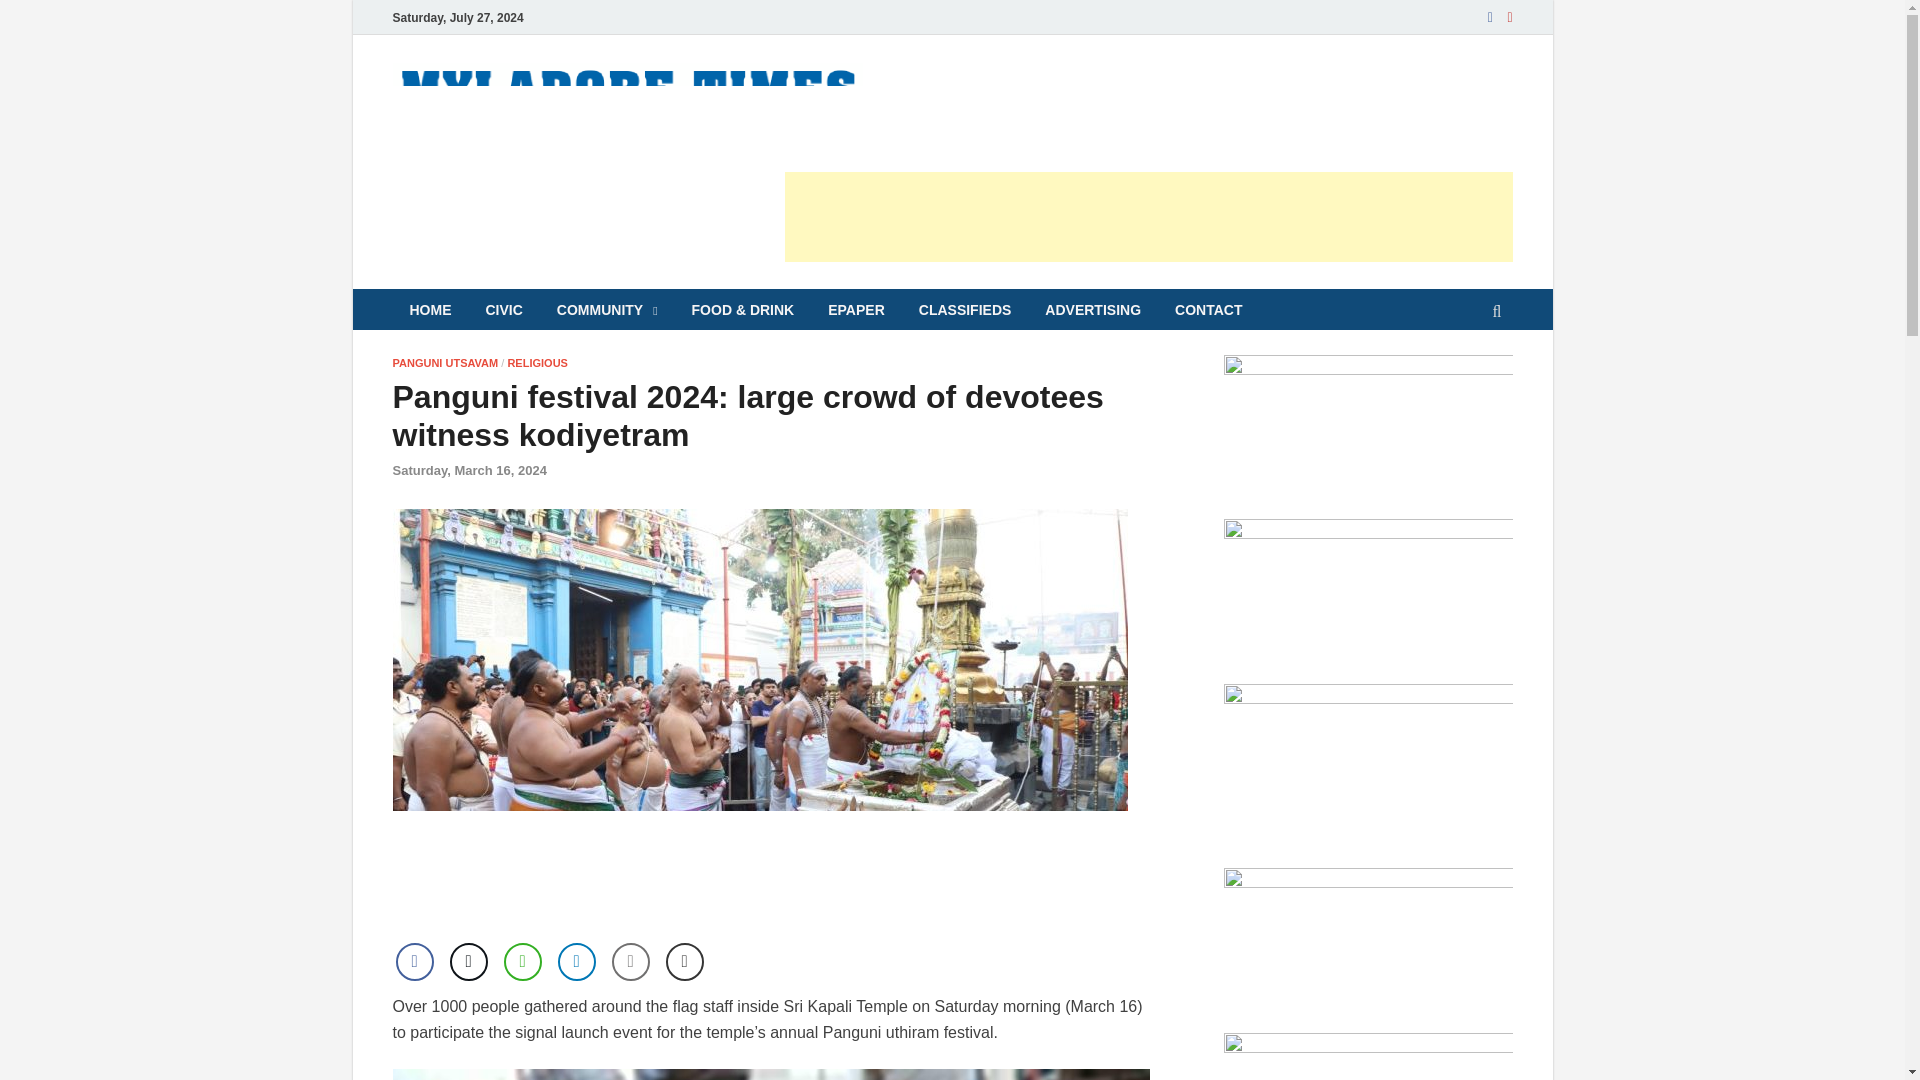 The height and width of the screenshot is (1080, 1920). What do you see at coordinates (856, 310) in the screenshot?
I see `EPAPER` at bounding box center [856, 310].